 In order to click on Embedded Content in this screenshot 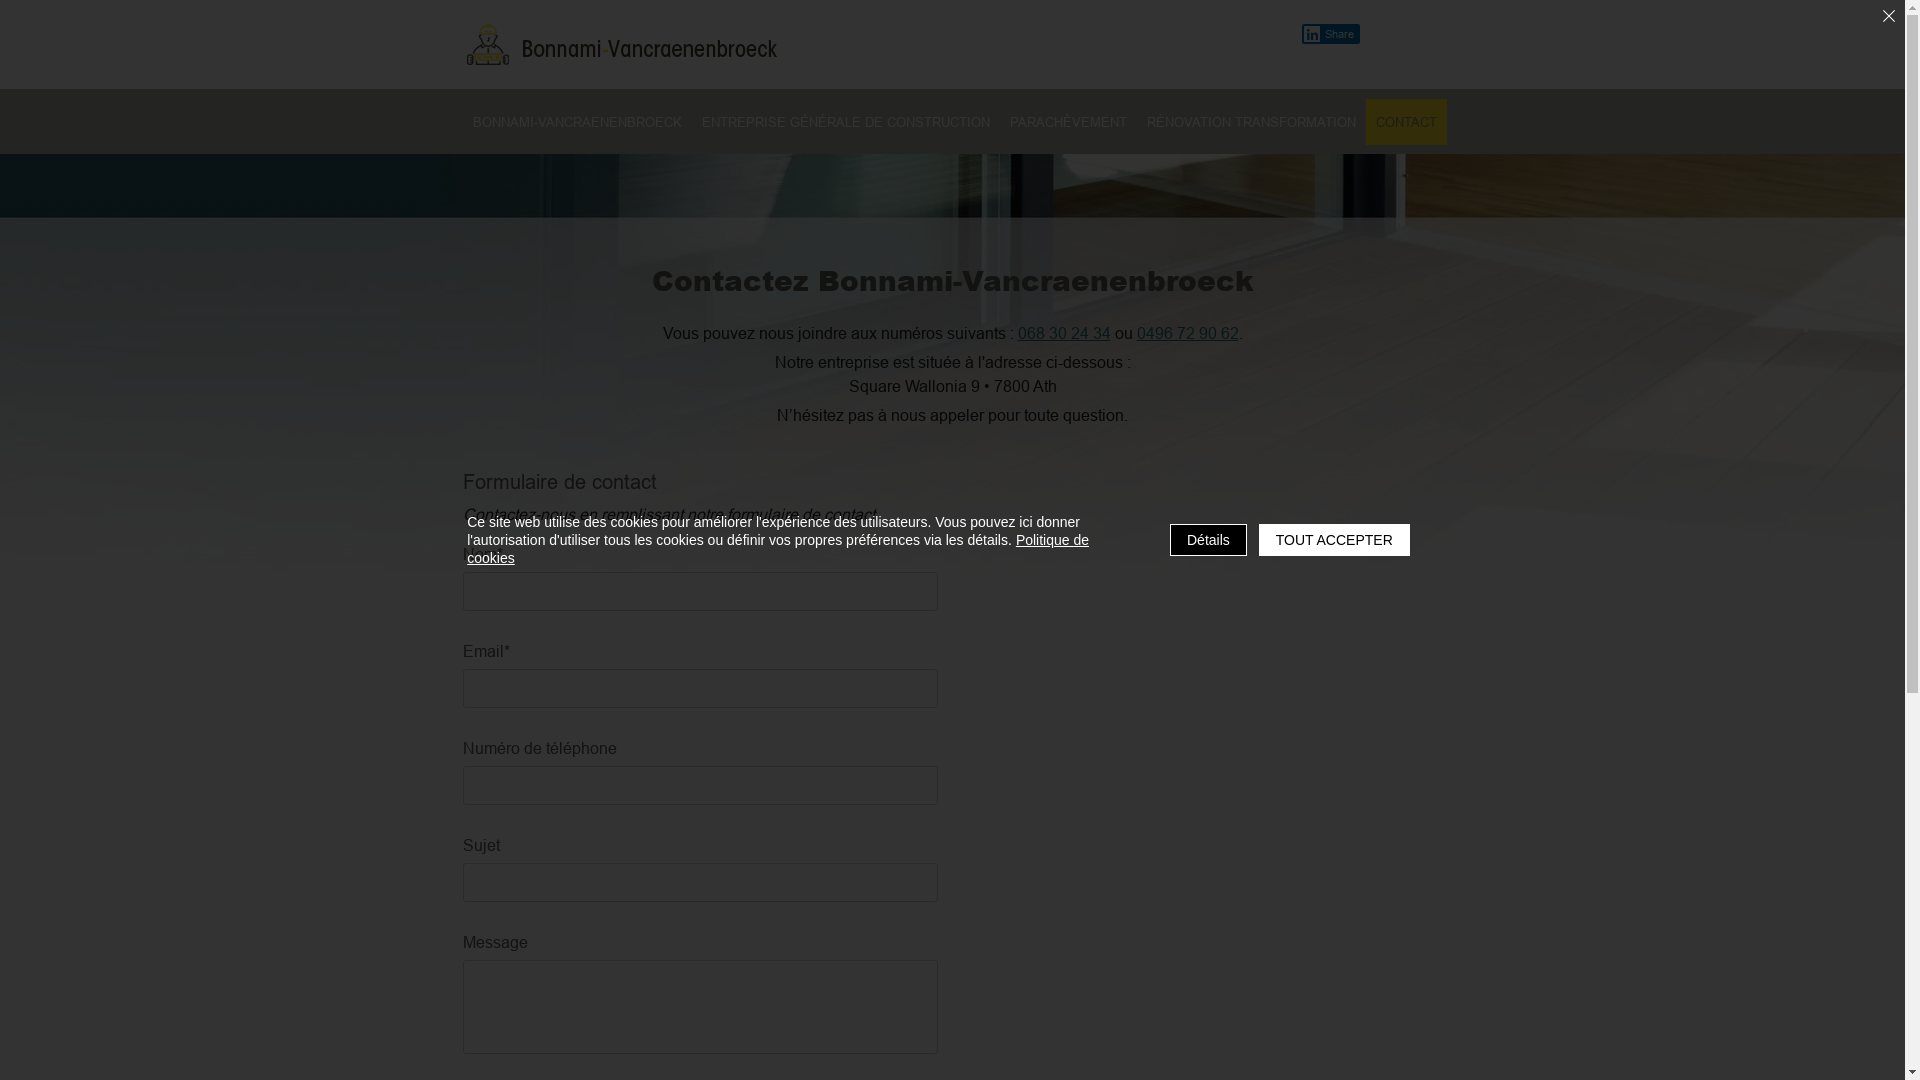, I will do `click(1172, 34)`.